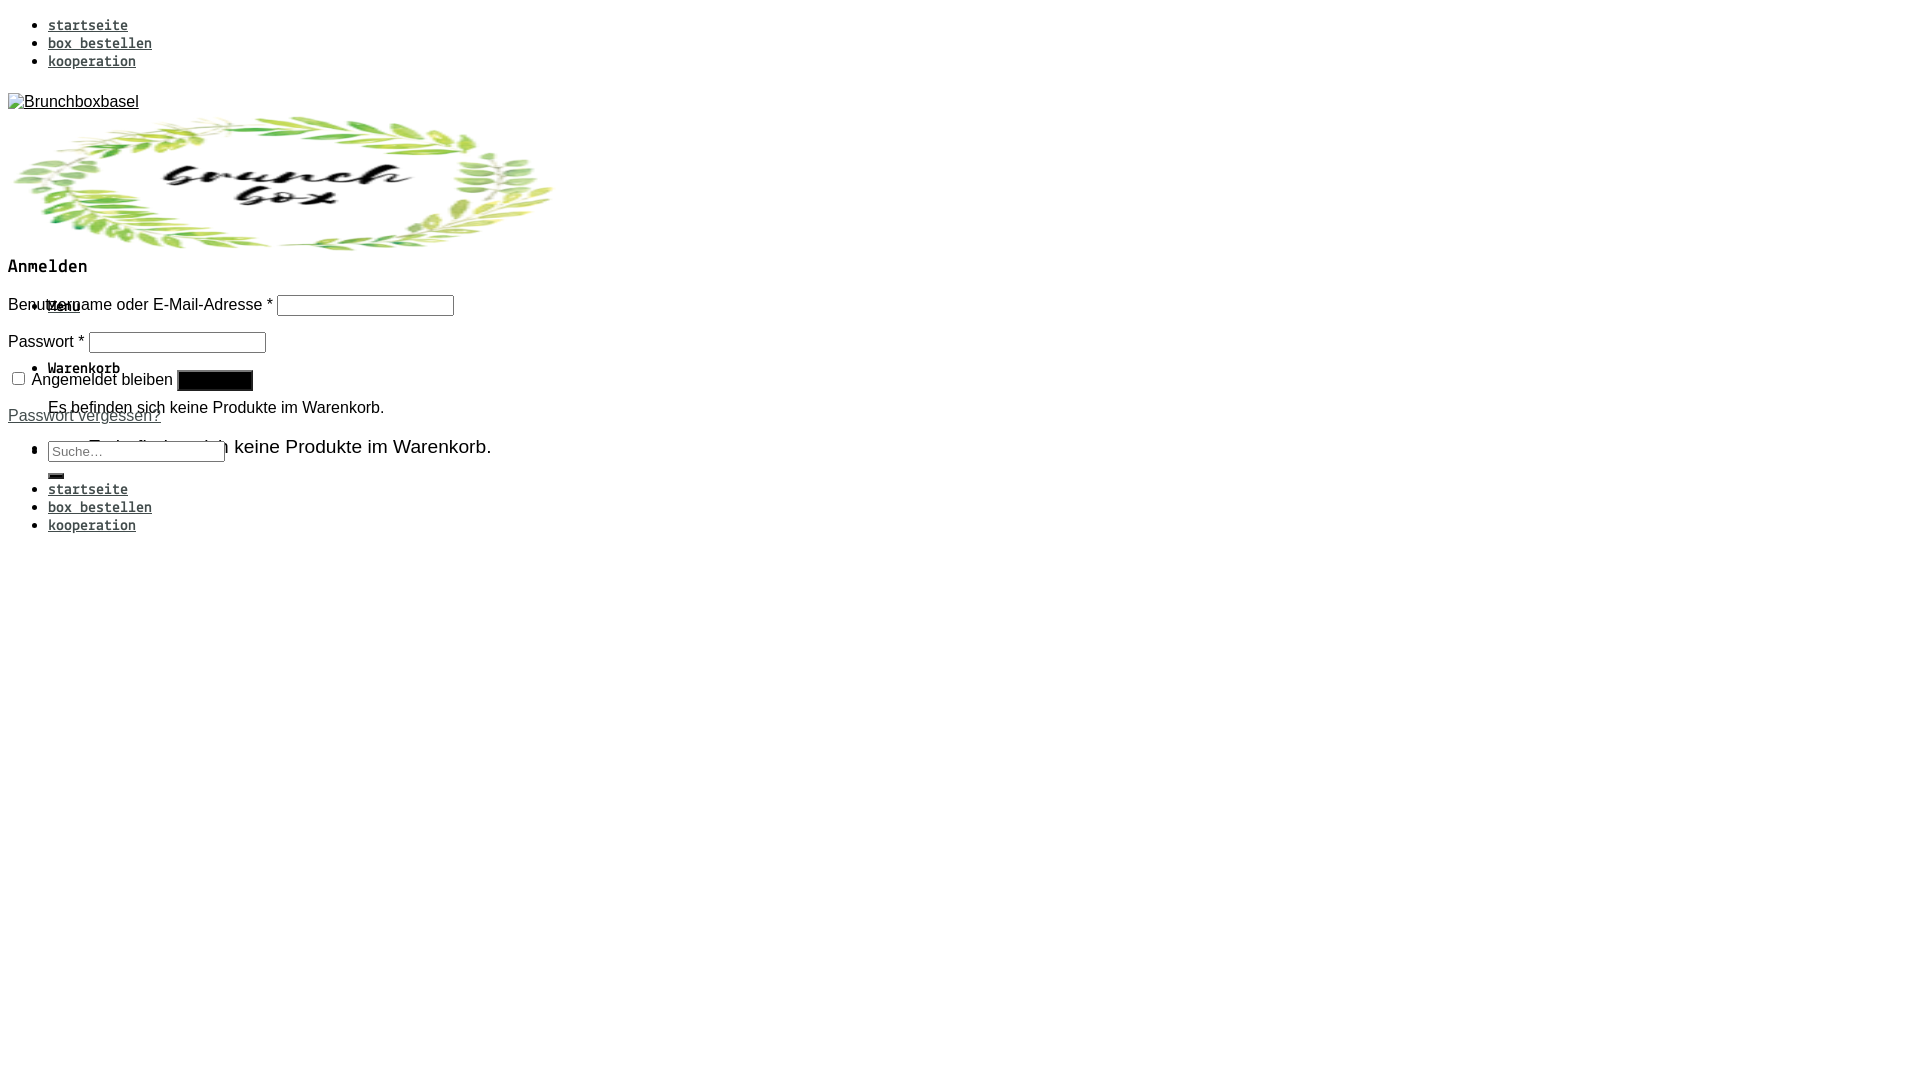 This screenshot has height=1080, width=1920. I want to click on Suche, so click(56, 476).